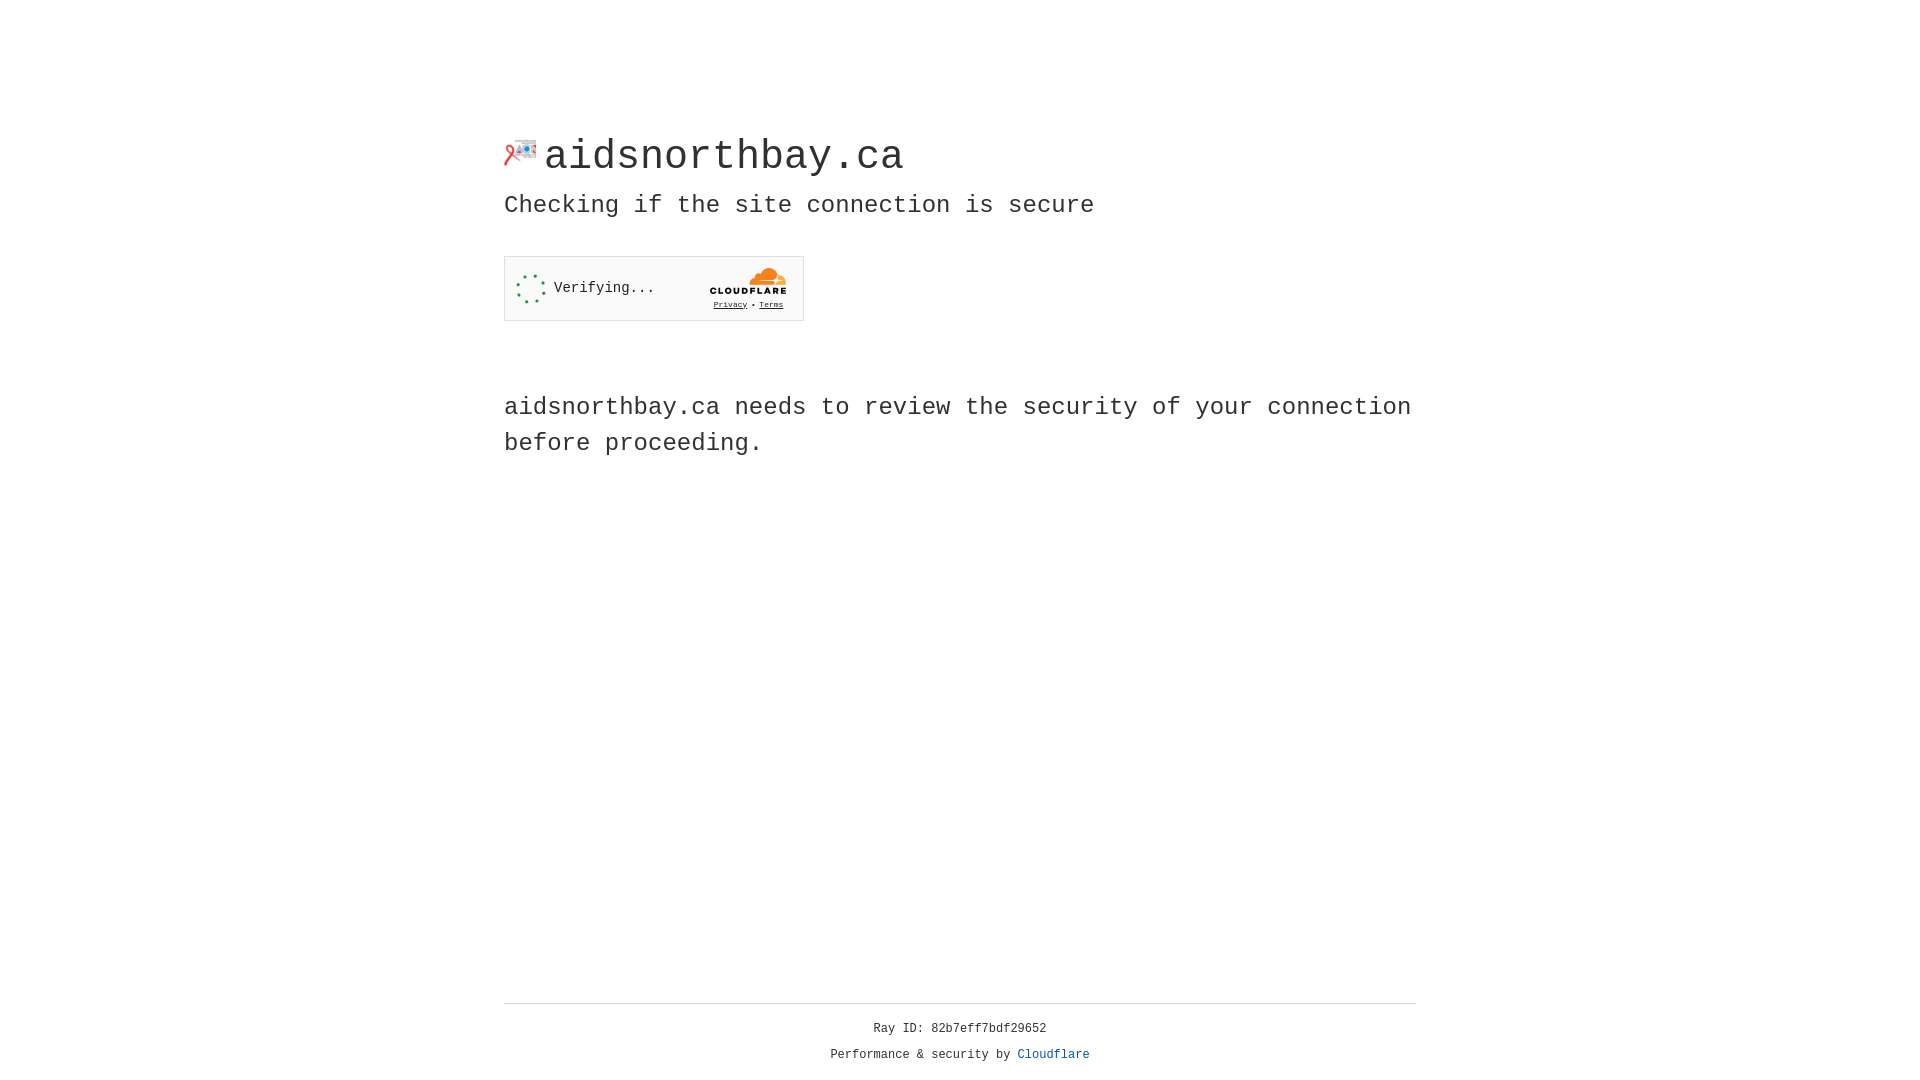  Describe the element at coordinates (654, 288) in the screenshot. I see `Widget containing a Cloudflare security challenge` at that location.